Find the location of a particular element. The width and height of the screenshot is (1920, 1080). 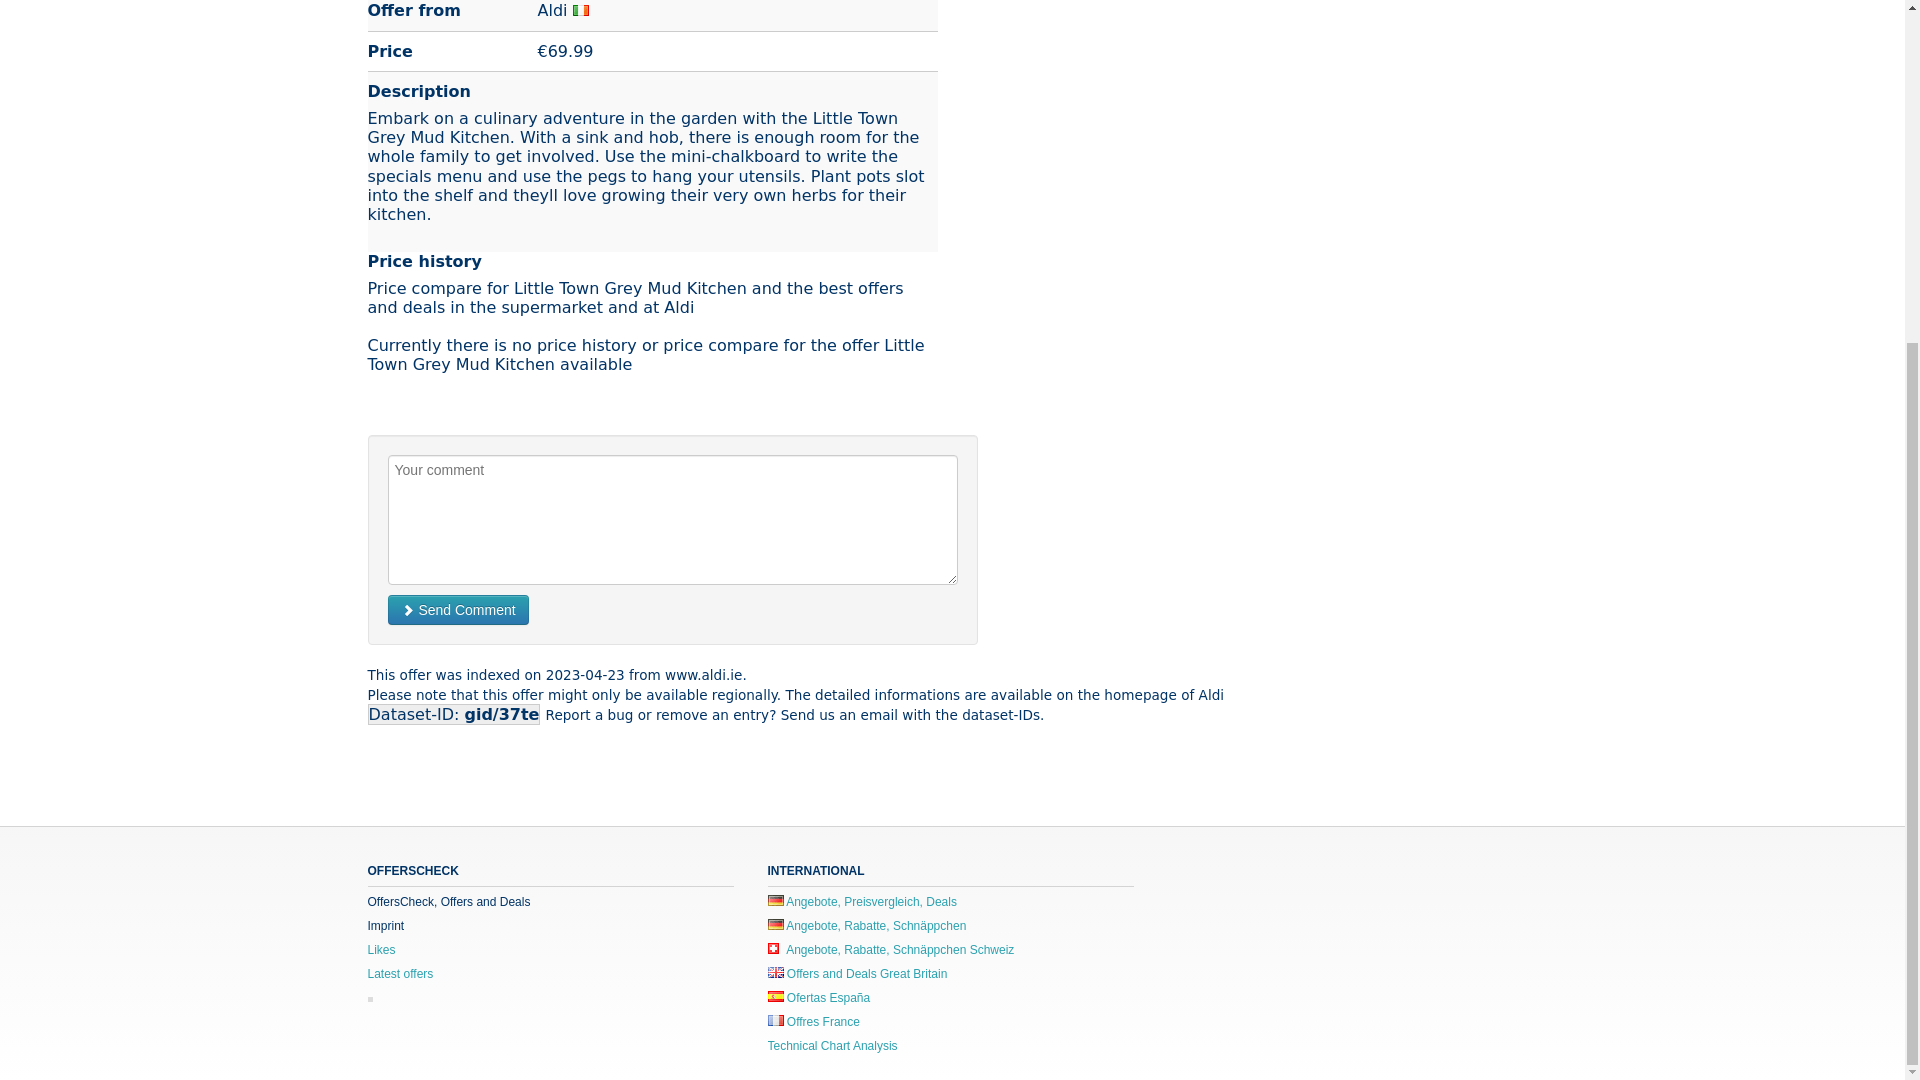

Technical Chart Analysis is located at coordinates (833, 1046).